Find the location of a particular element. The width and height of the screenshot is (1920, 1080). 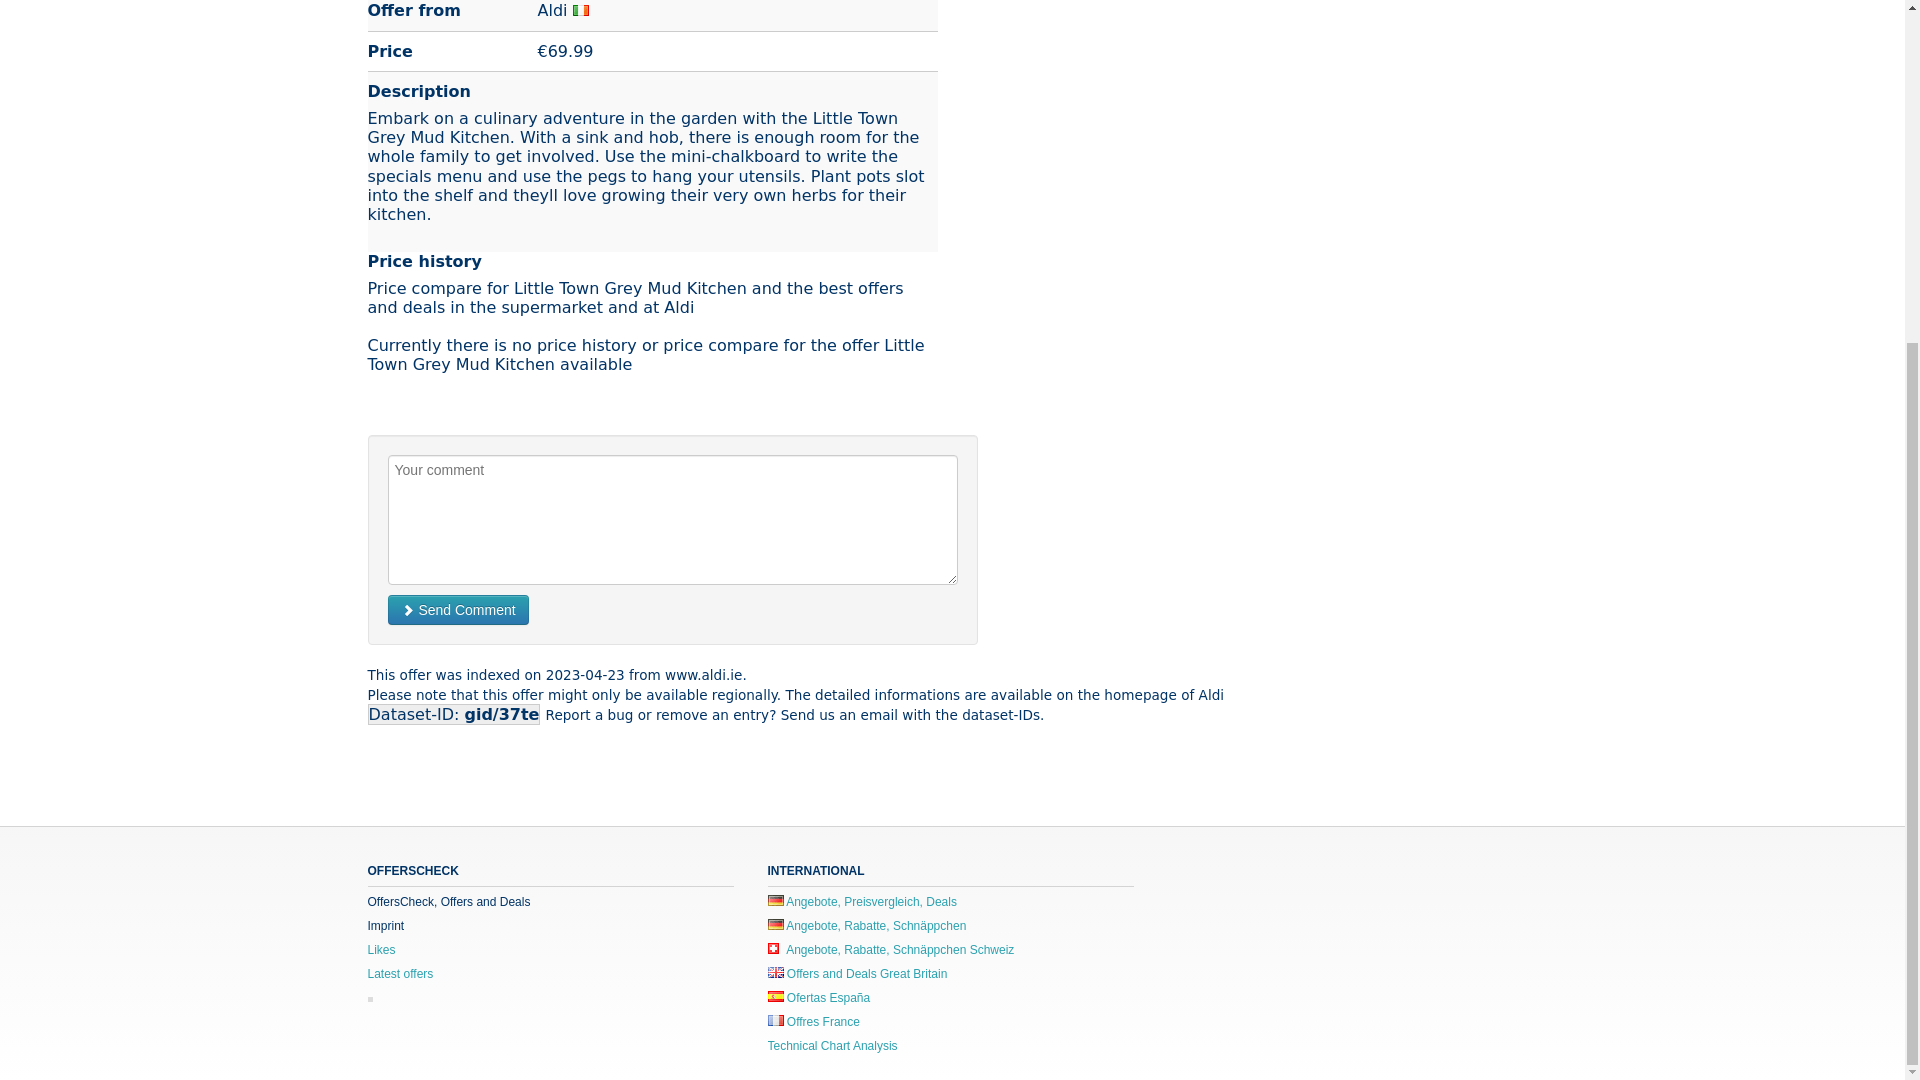

Technical Chart Analysis is located at coordinates (833, 1046).